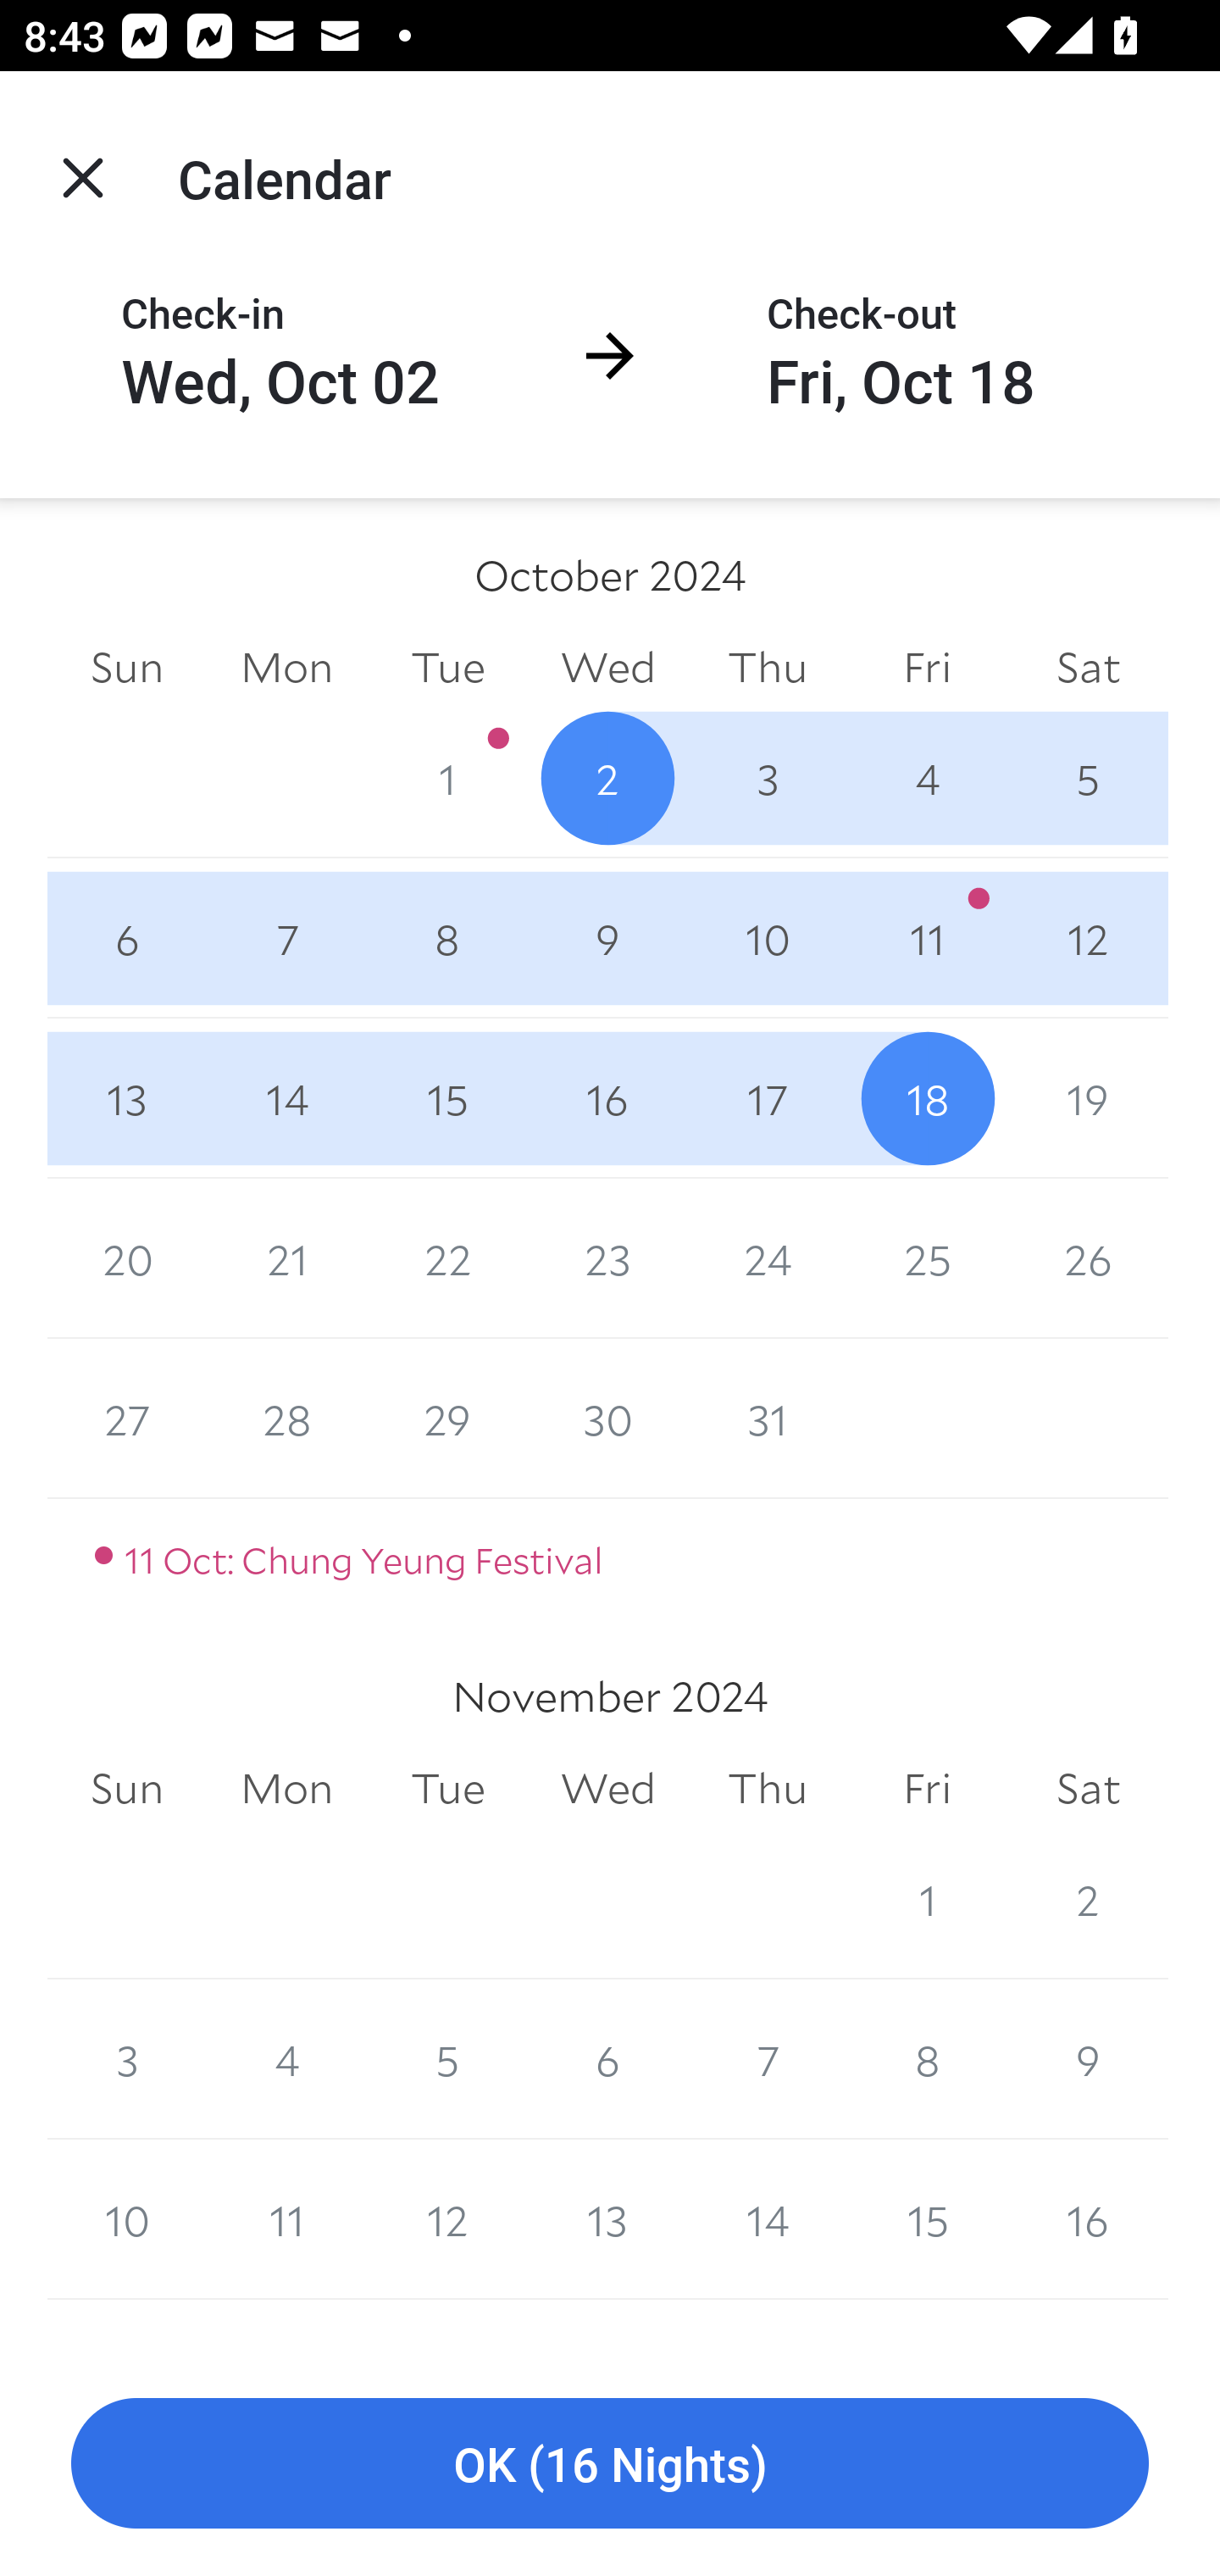 This screenshot has width=1220, height=2576. Describe the element at coordinates (1088, 1259) in the screenshot. I see `26 26 October 2024` at that location.